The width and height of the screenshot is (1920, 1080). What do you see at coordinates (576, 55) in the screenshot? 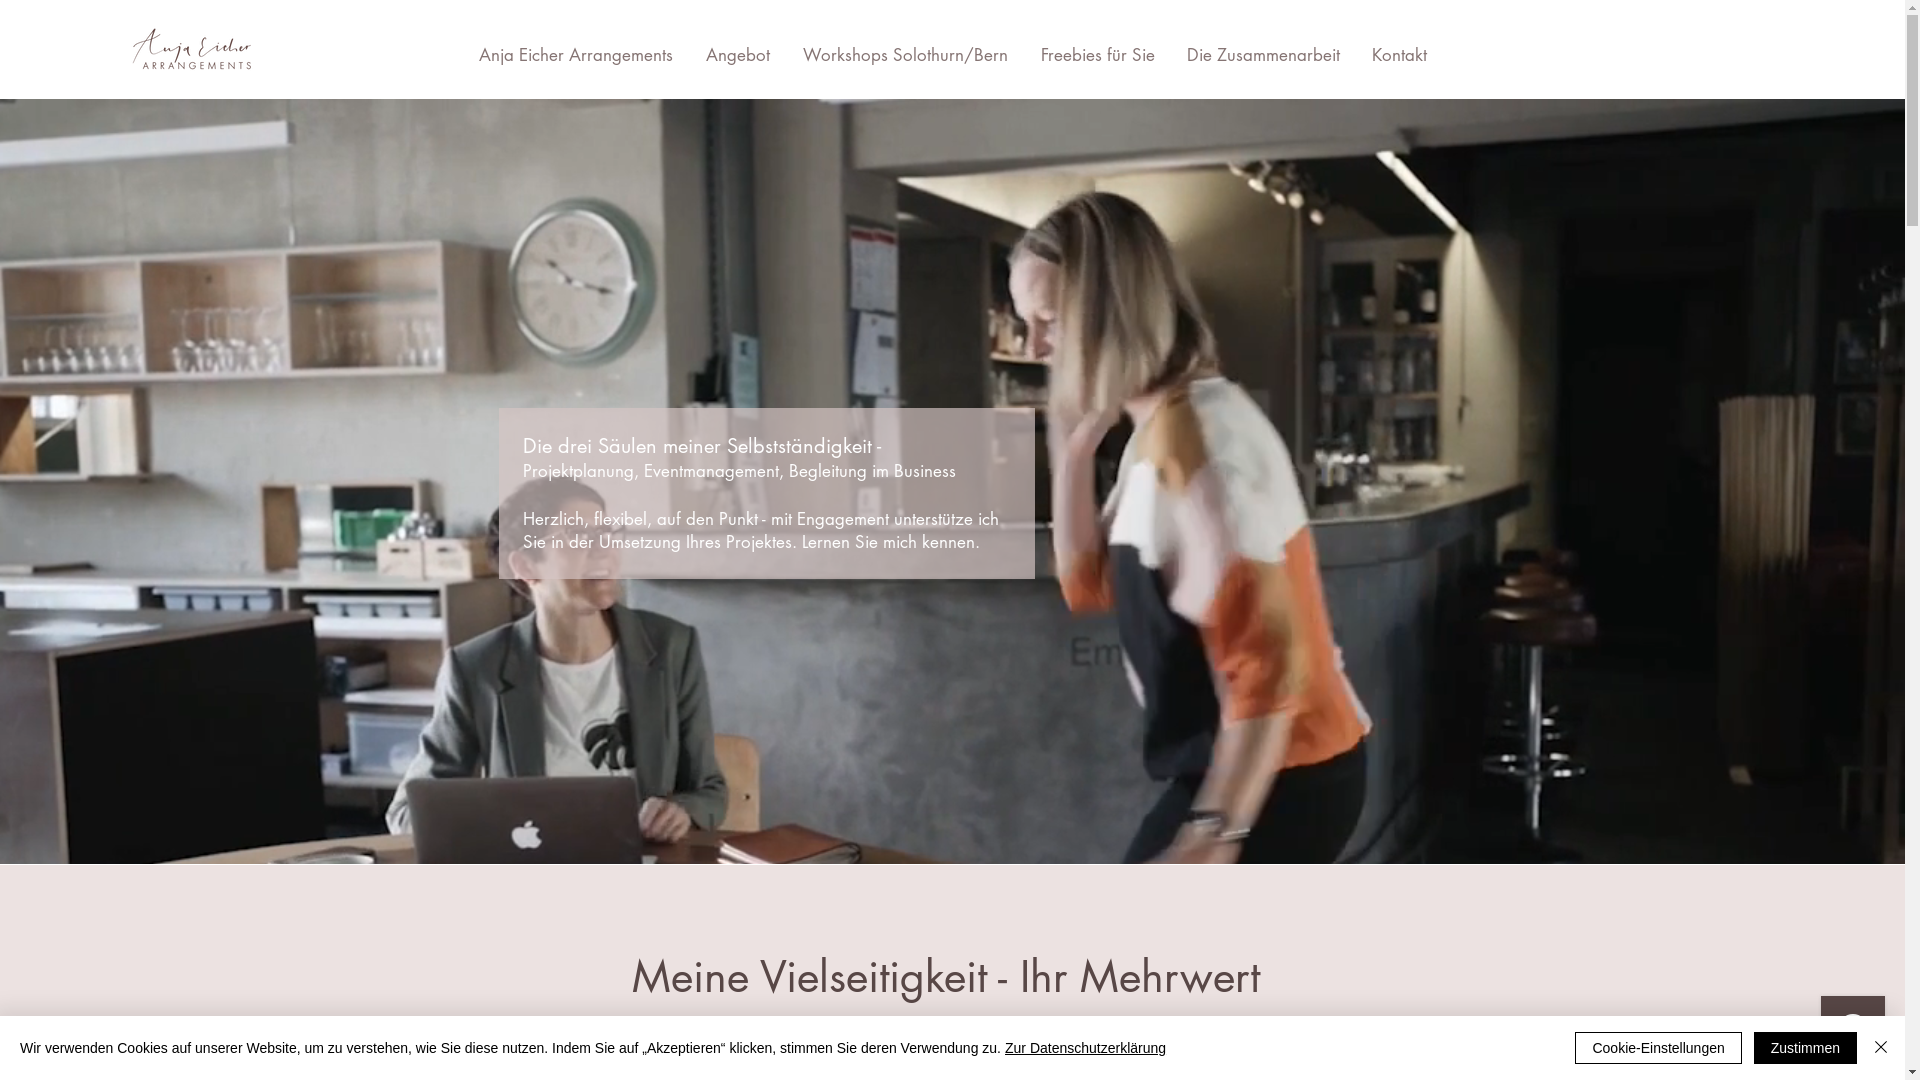
I see `Anja Eicher Arrangements` at bounding box center [576, 55].